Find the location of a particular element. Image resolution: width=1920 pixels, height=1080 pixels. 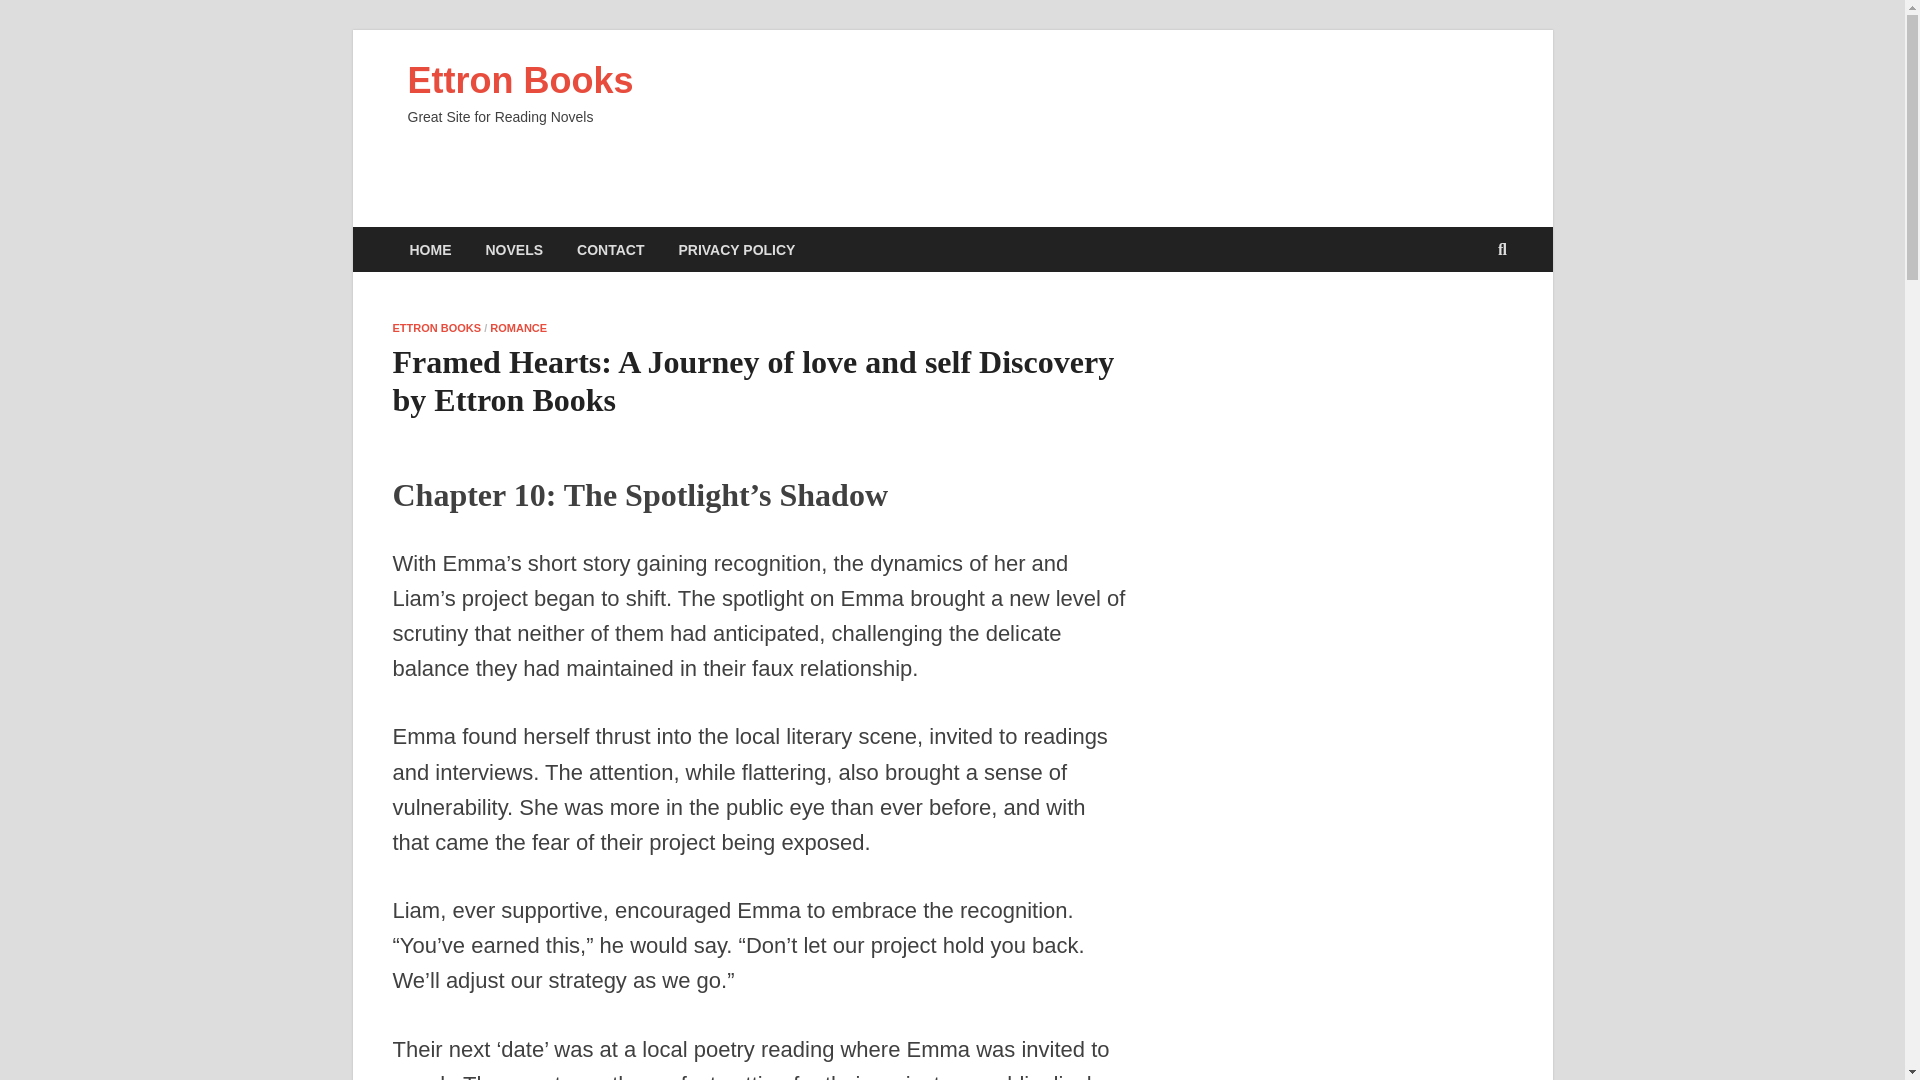

CONTACT is located at coordinates (610, 249).